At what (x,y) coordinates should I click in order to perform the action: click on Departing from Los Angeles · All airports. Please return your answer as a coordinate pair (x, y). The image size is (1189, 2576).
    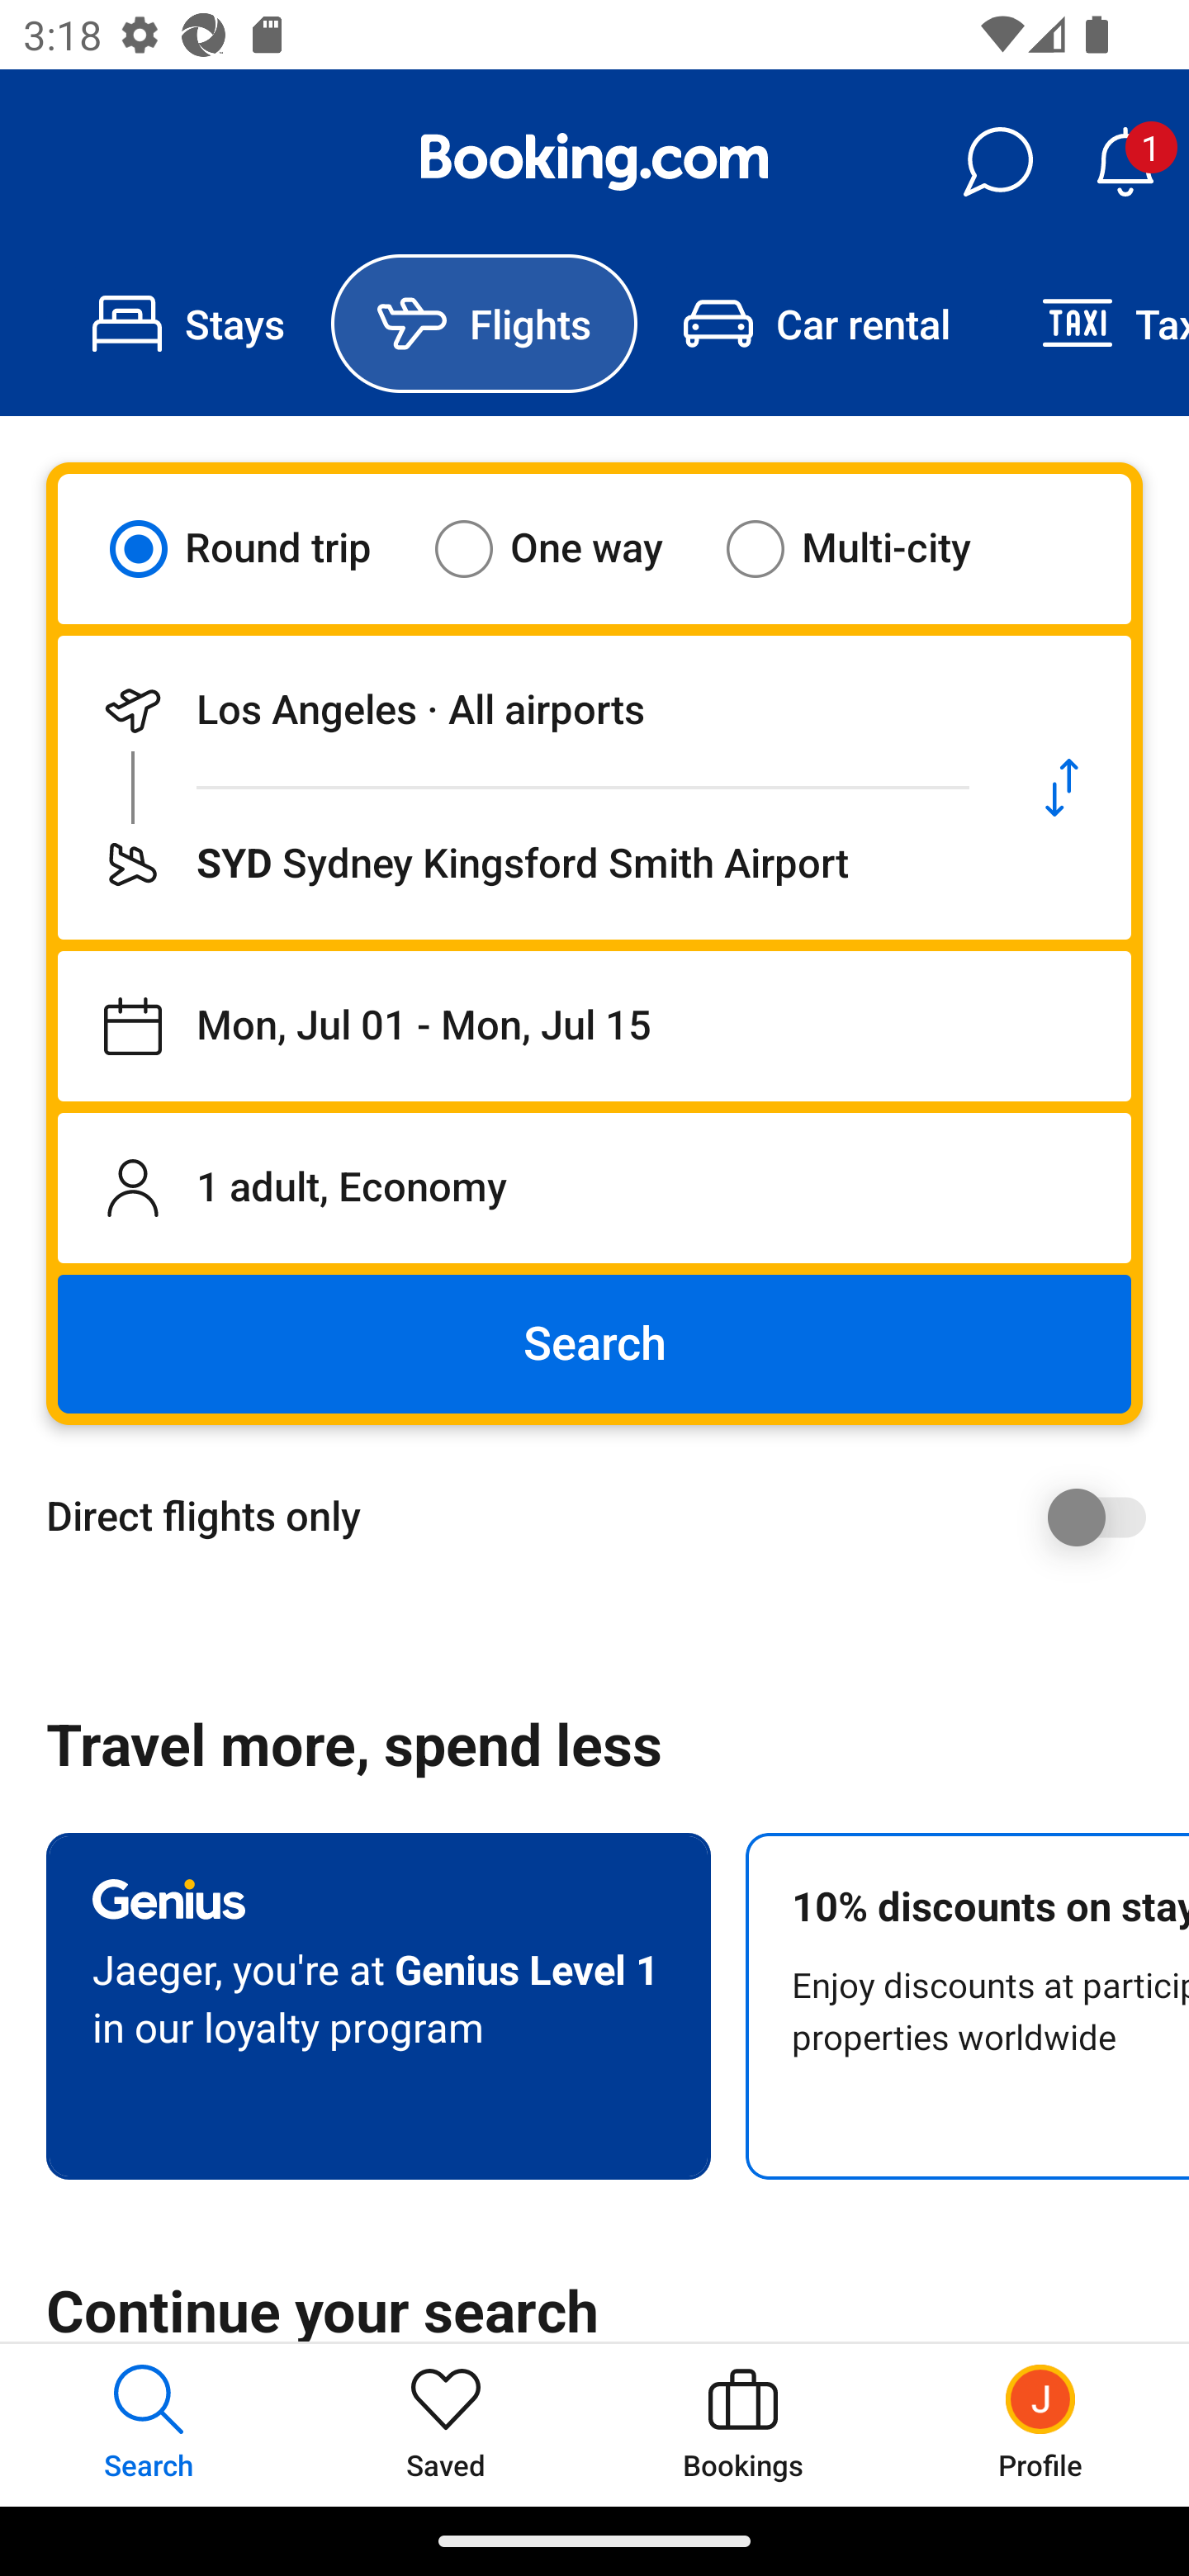
    Looking at the image, I should click on (525, 710).